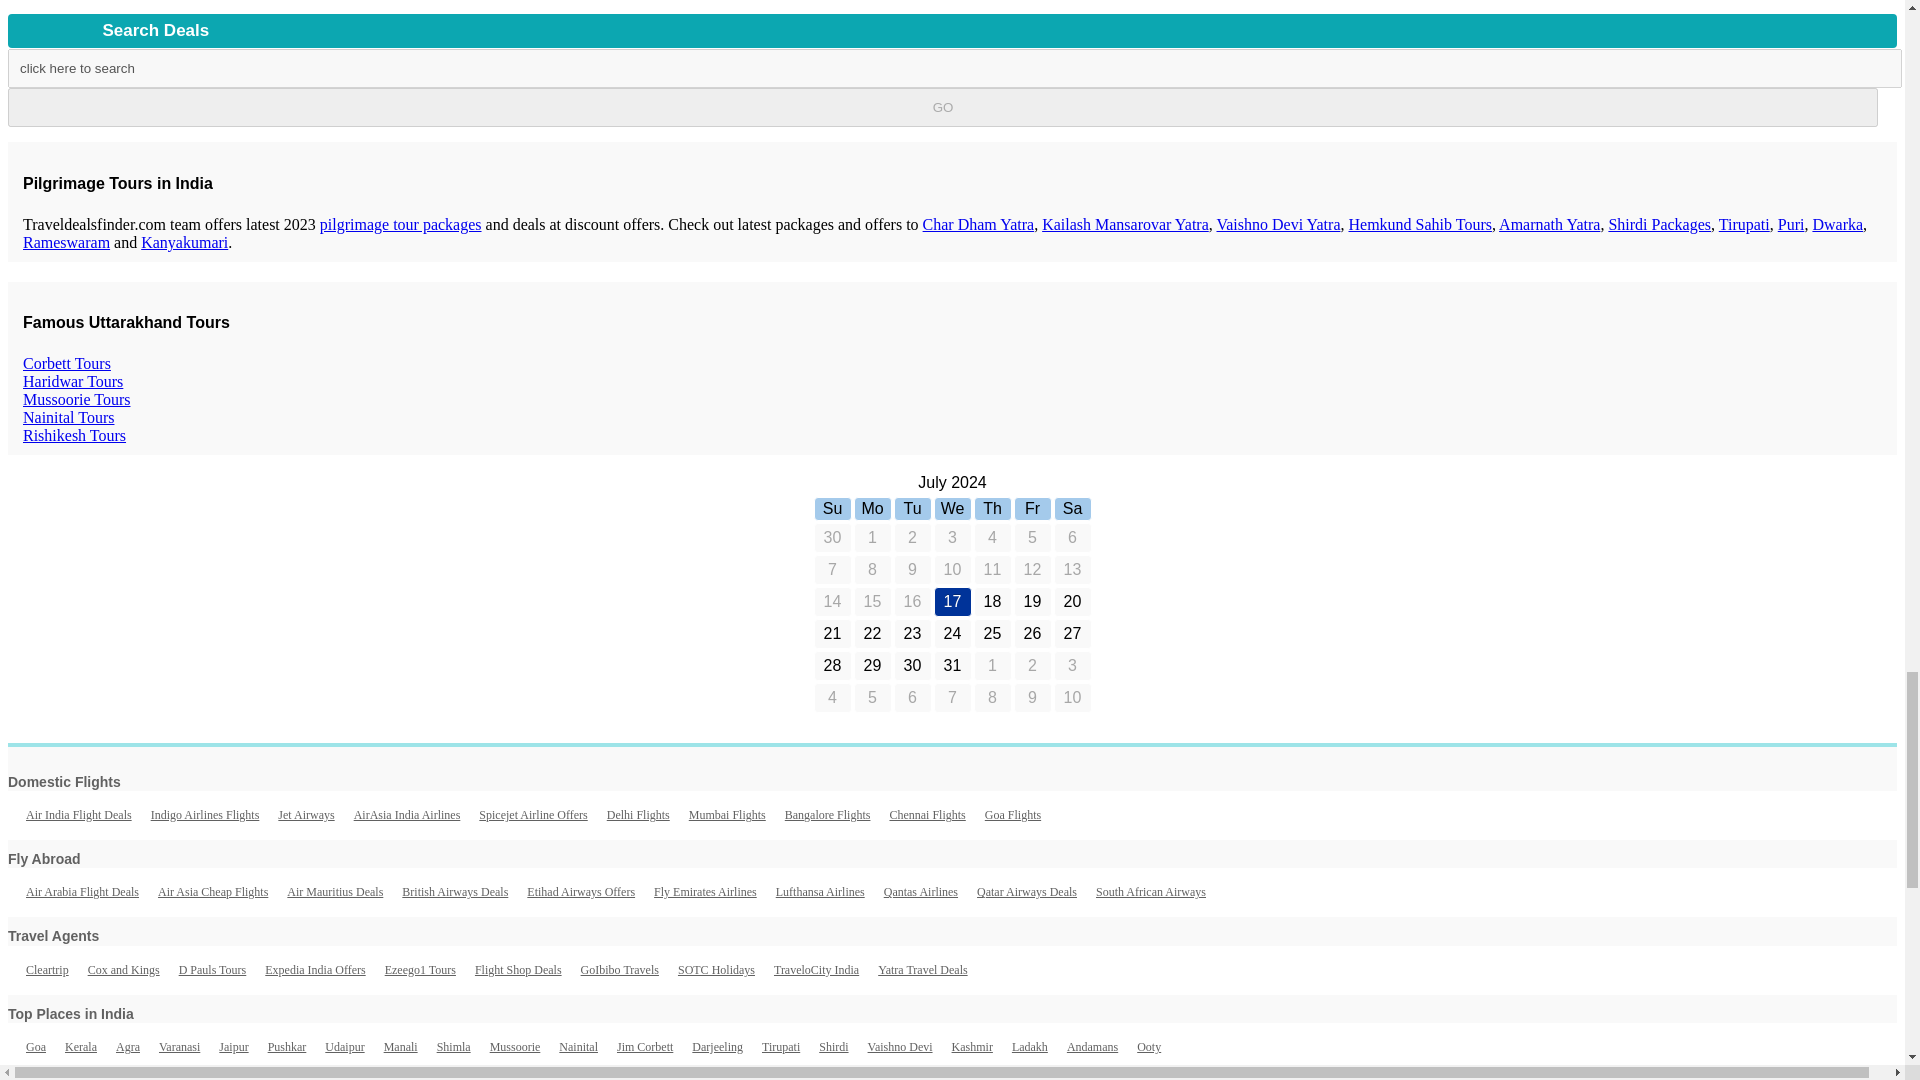 The image size is (1920, 1080). I want to click on Kerala Travel packages, so click(81, 1047).